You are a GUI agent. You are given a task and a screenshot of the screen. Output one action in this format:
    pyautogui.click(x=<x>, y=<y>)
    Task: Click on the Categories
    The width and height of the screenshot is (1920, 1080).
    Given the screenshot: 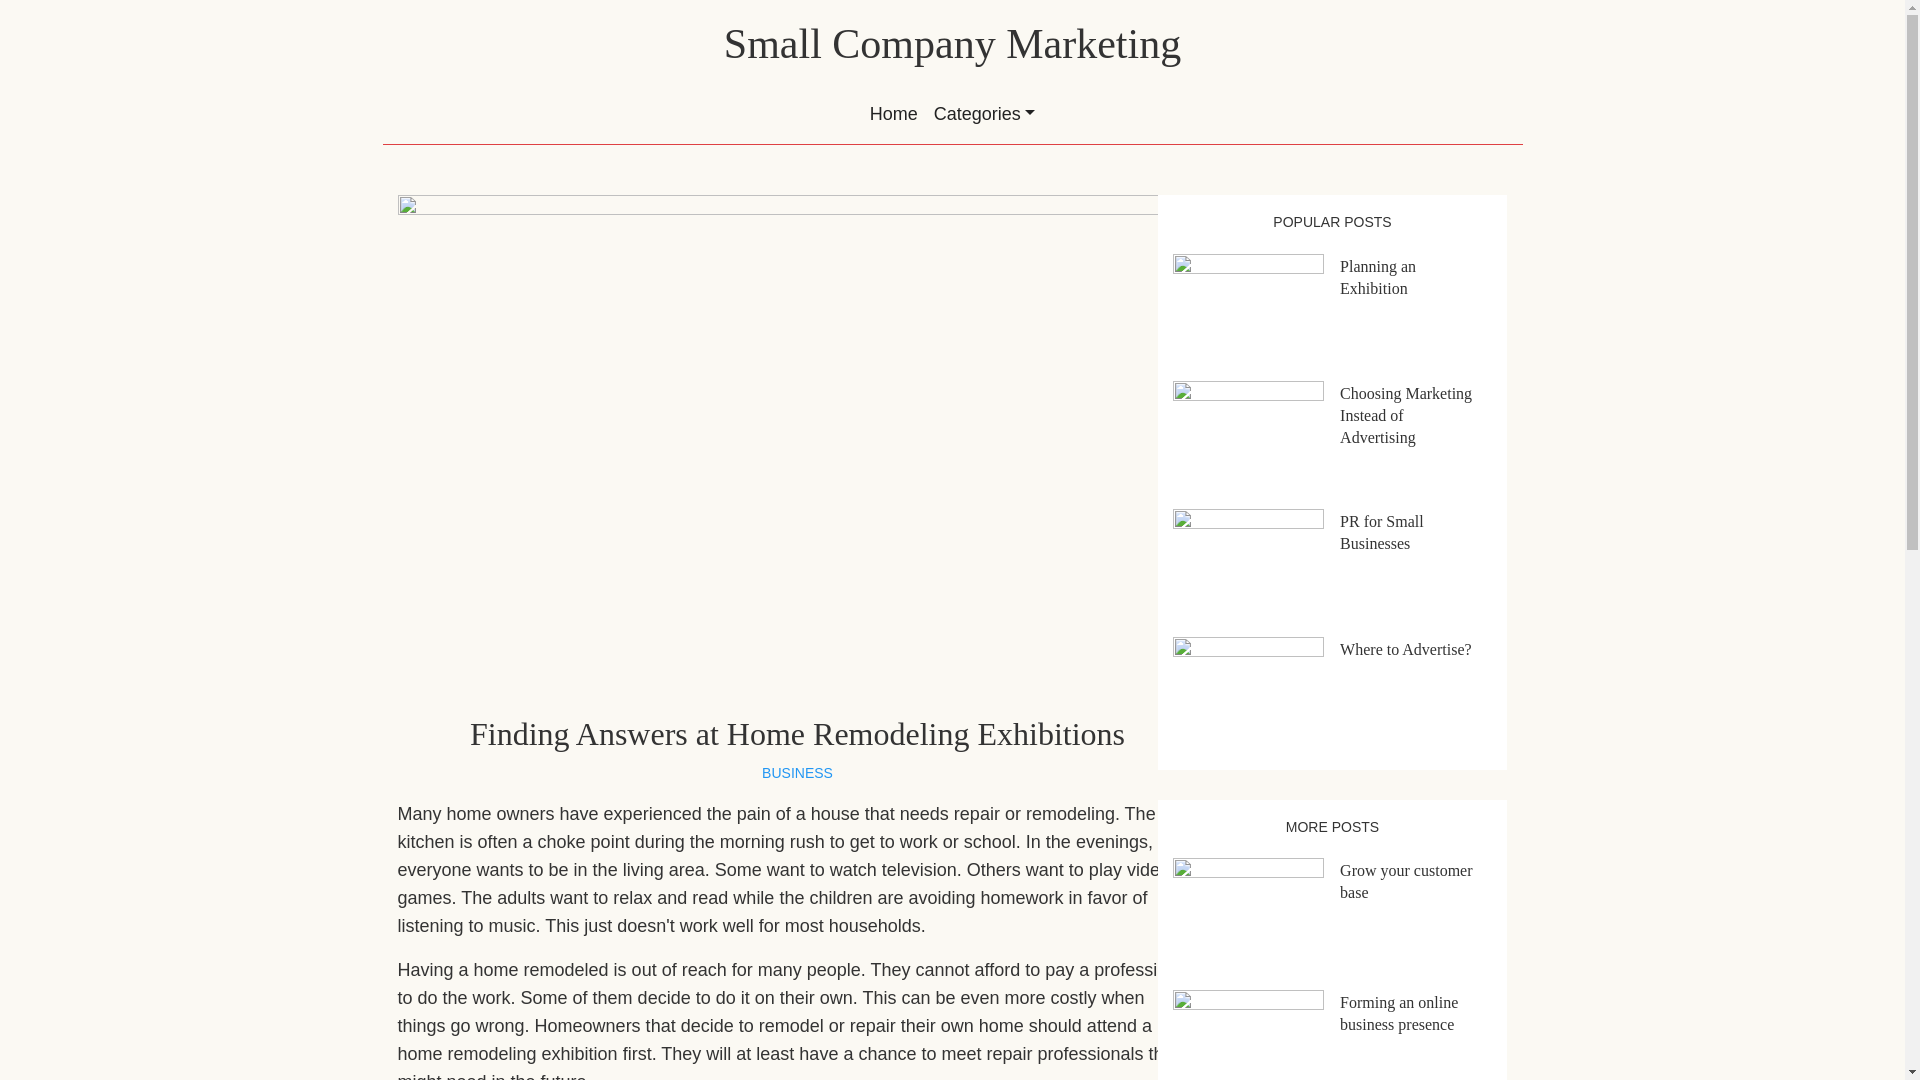 What is the action you would take?
    pyautogui.click(x=984, y=114)
    